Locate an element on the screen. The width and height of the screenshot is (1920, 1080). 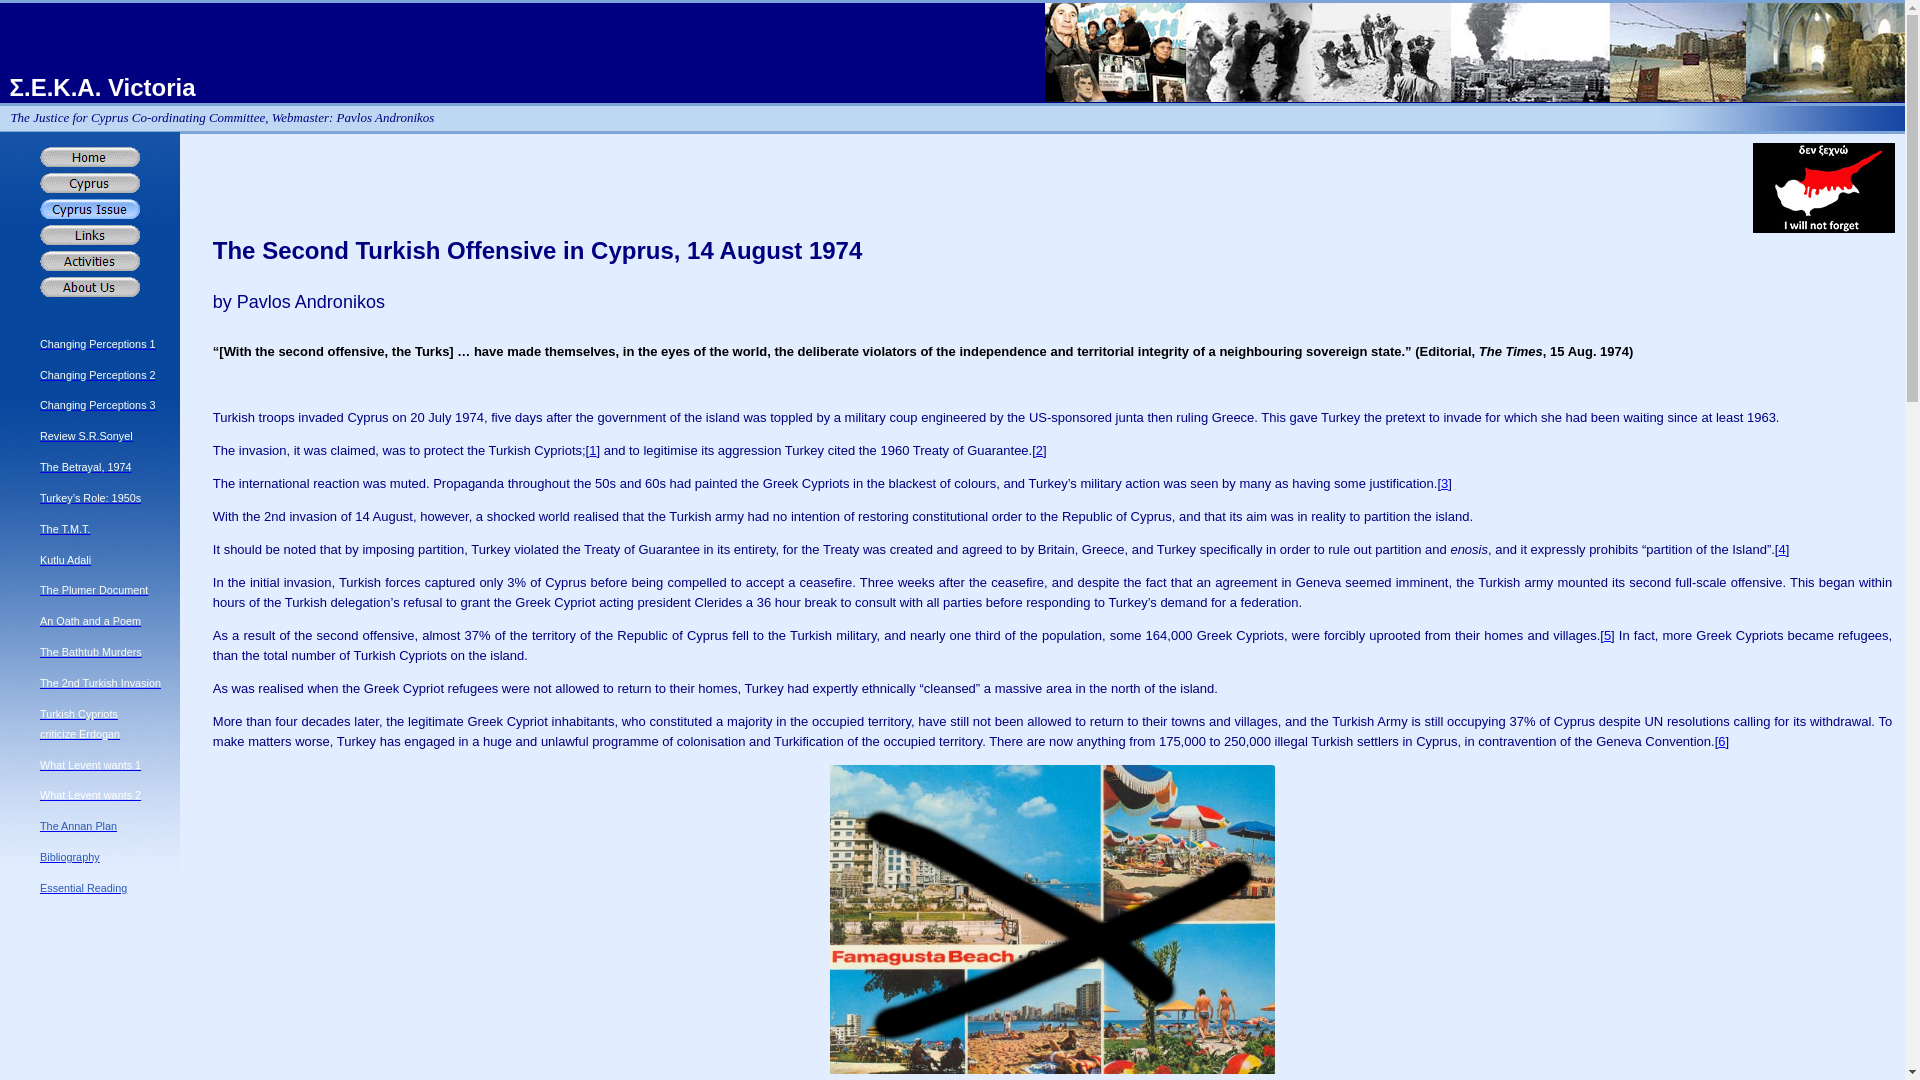
Bibliography is located at coordinates (70, 857).